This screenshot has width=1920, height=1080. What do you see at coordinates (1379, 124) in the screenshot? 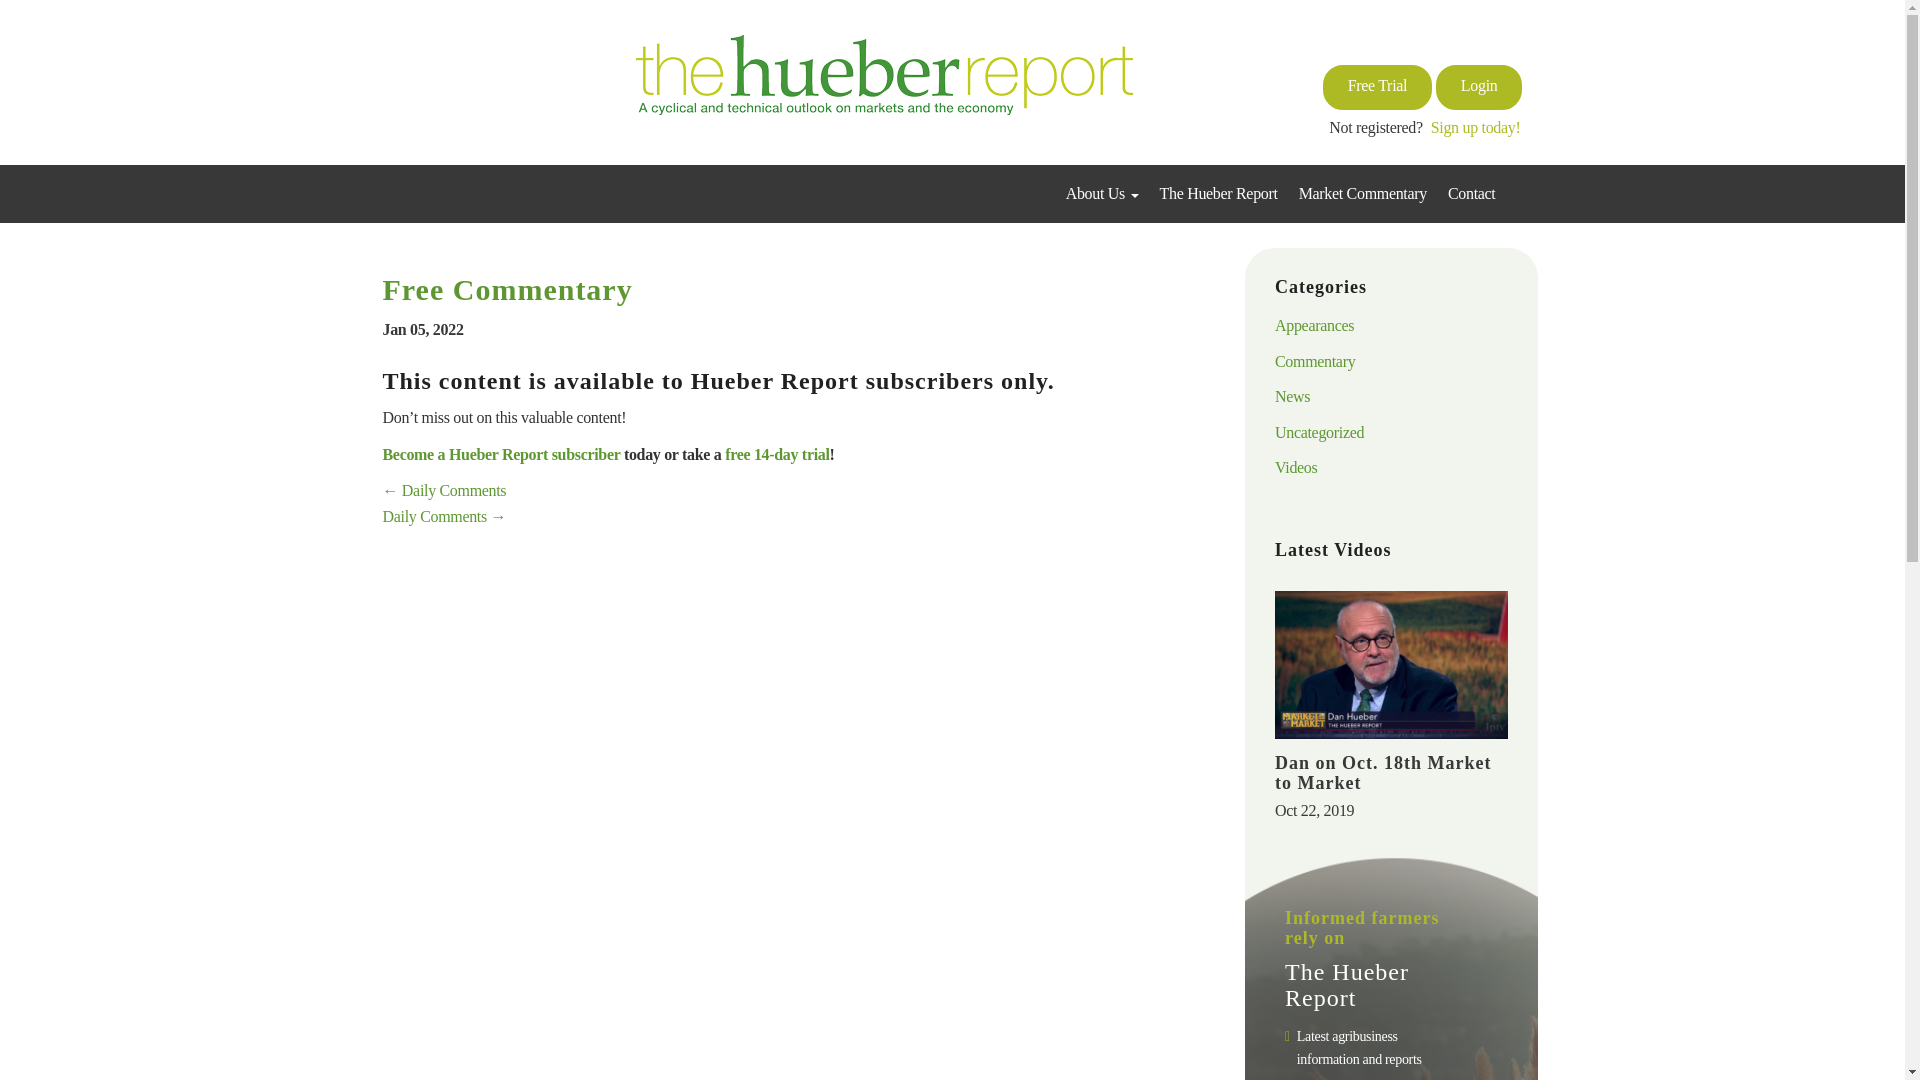
I see `Not registered?` at bounding box center [1379, 124].